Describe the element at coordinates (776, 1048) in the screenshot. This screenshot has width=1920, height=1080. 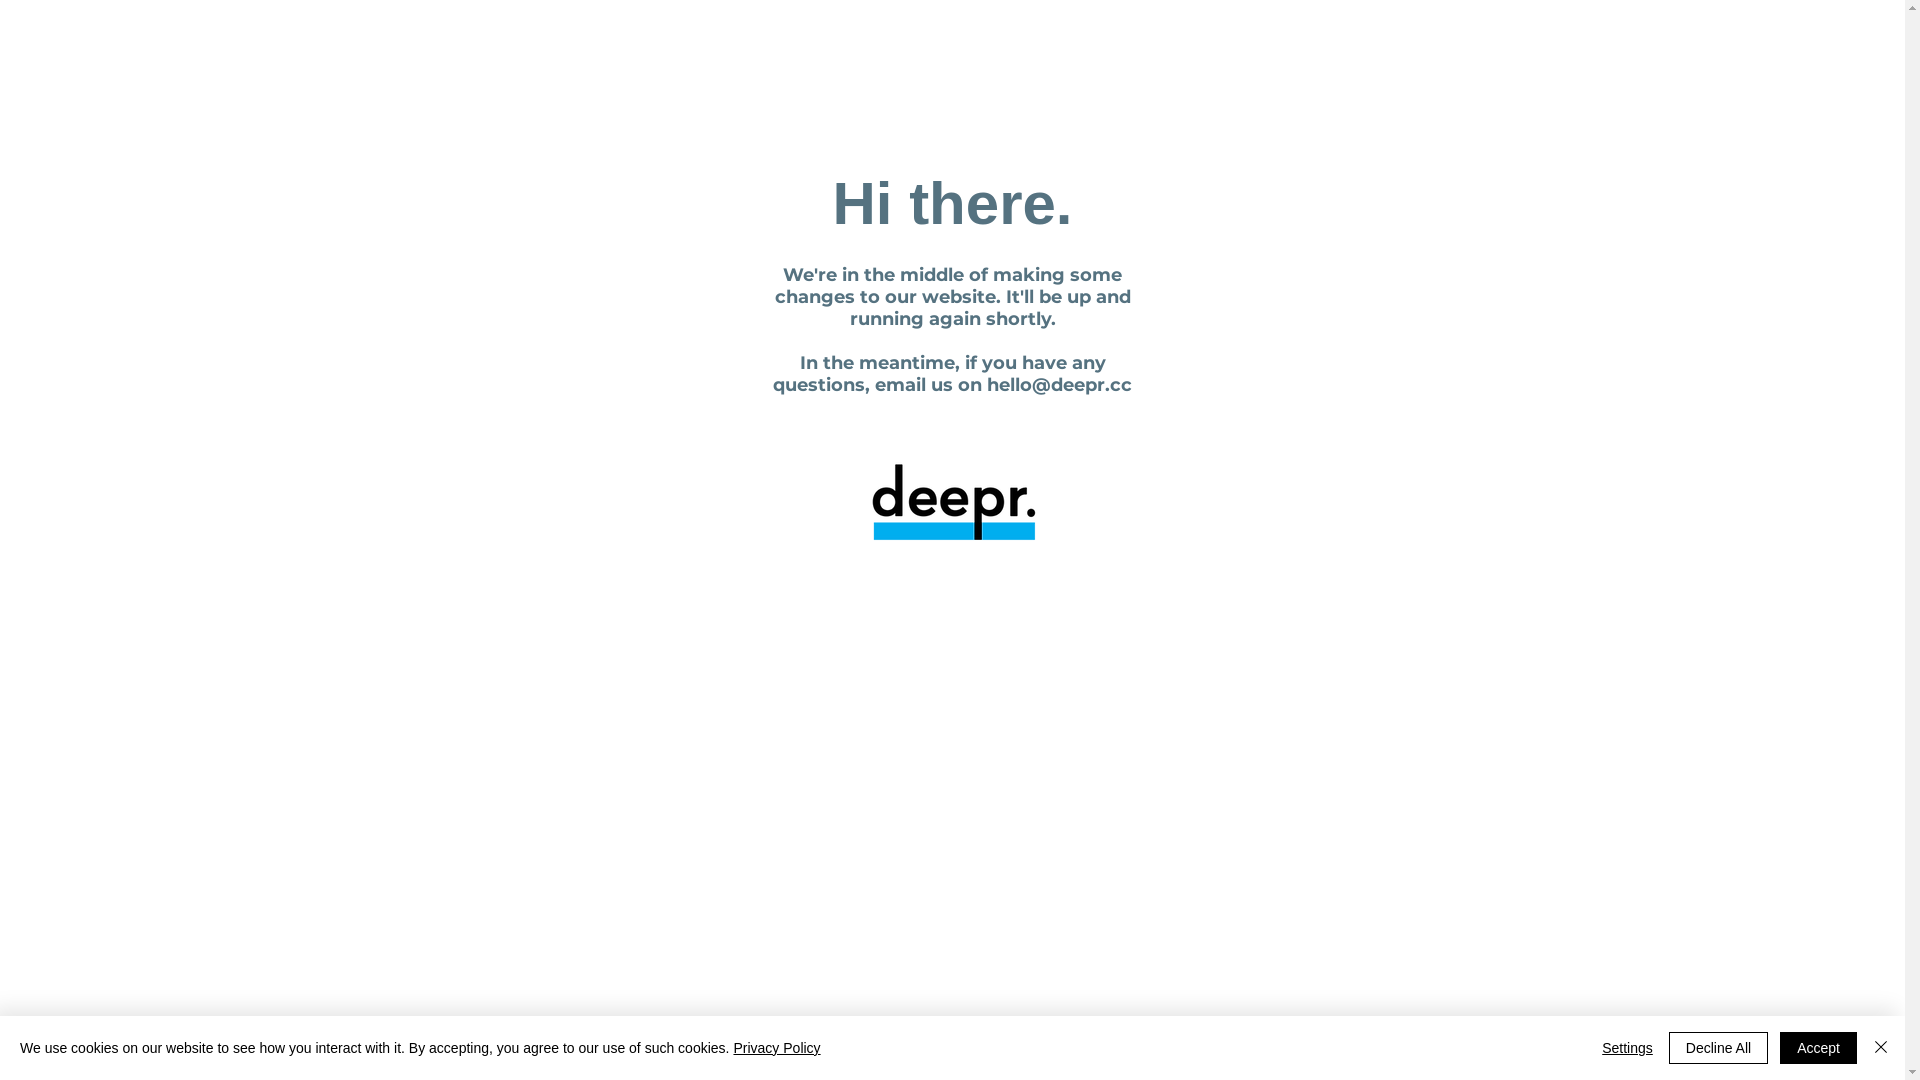
I see `Privacy Policy` at that location.